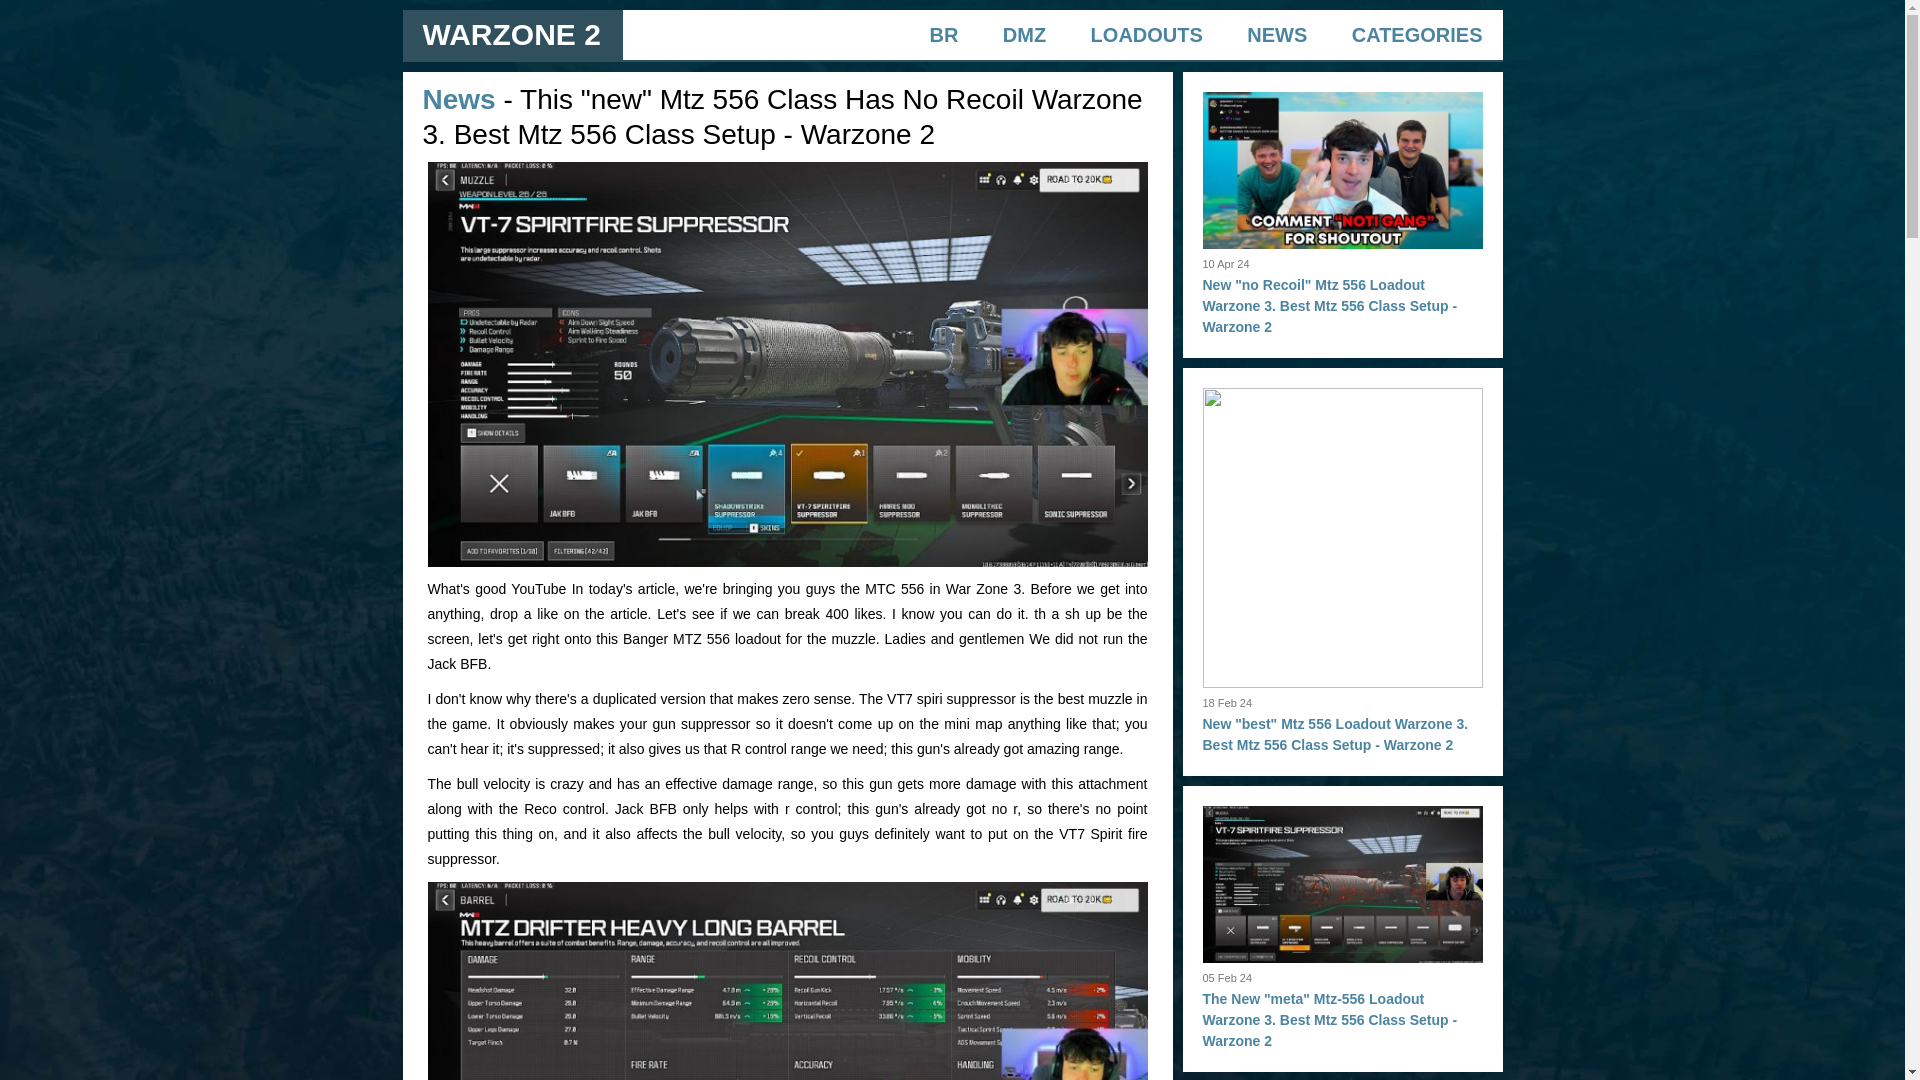 The image size is (1920, 1080). I want to click on NEWS, so click(1276, 34).